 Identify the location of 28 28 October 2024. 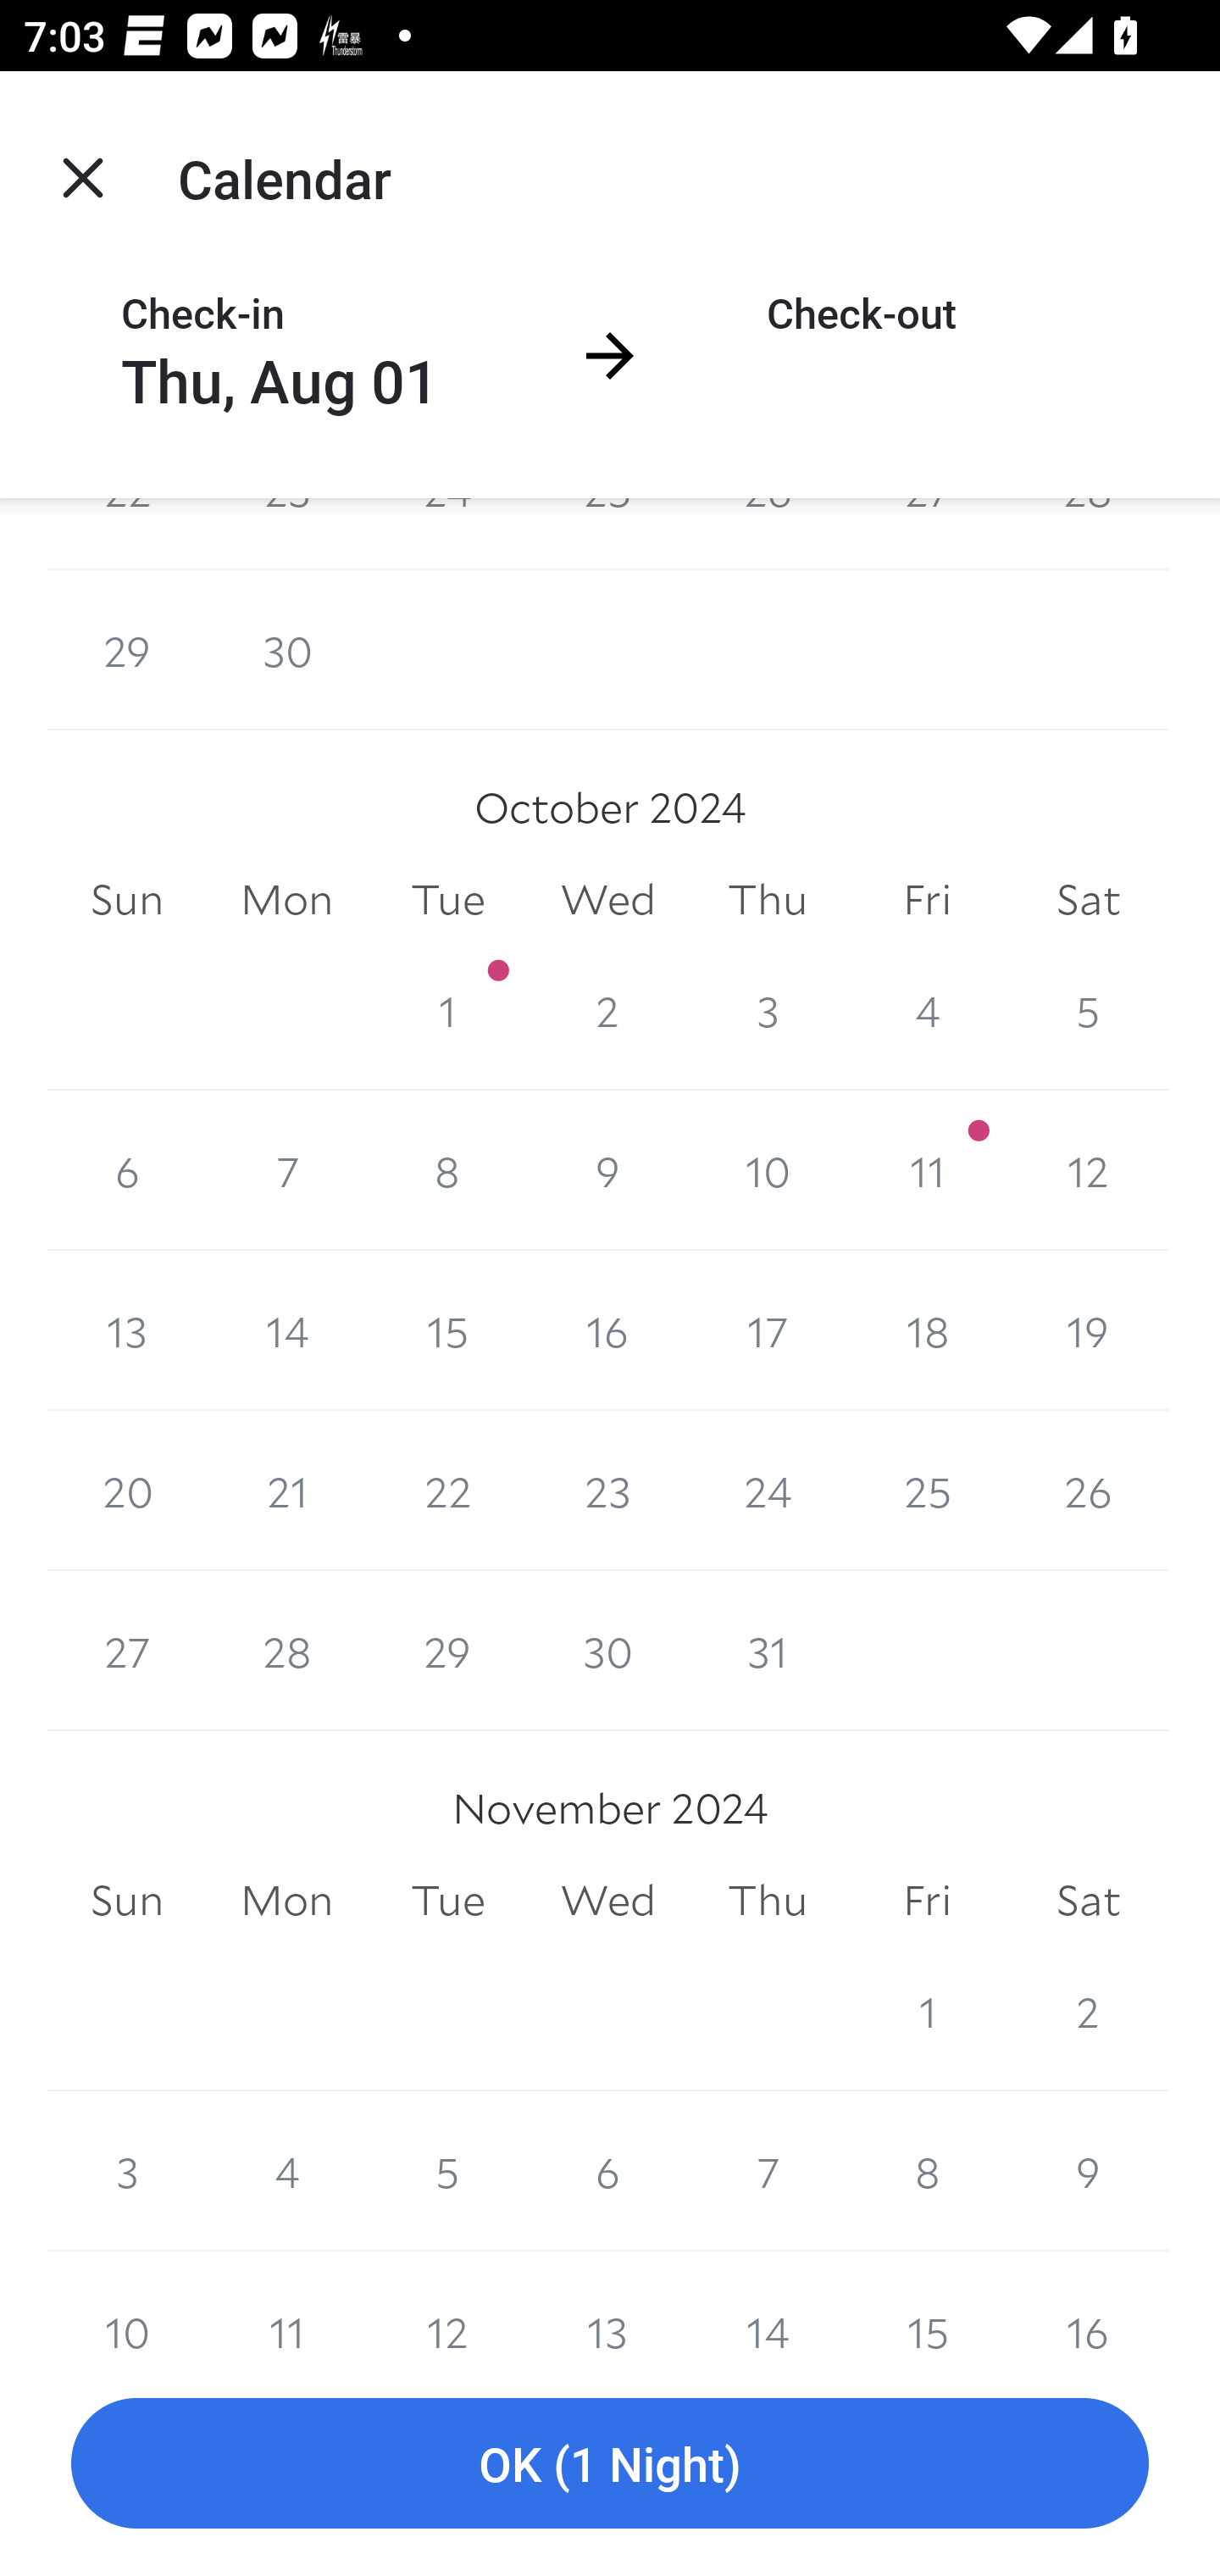
(286, 1651).